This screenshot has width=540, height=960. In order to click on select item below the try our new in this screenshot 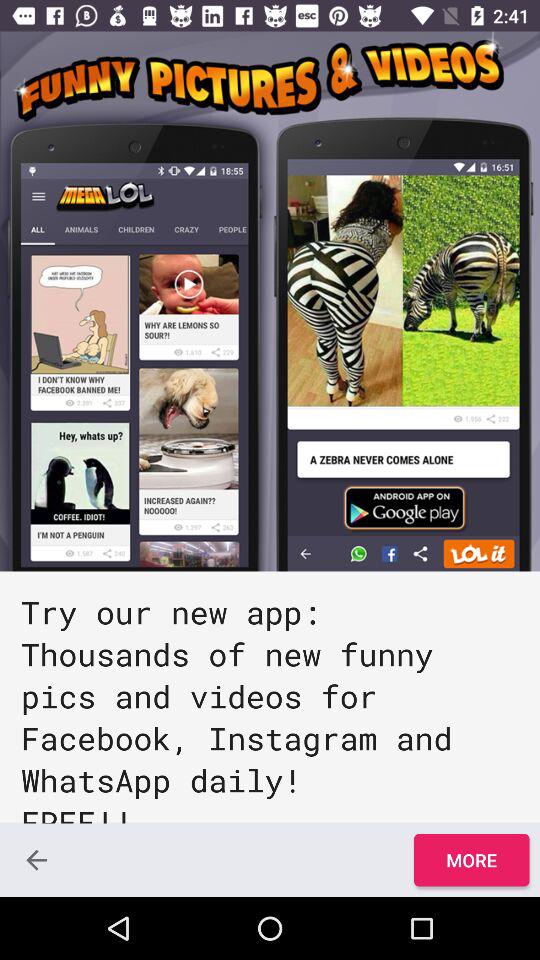, I will do `click(36, 860)`.